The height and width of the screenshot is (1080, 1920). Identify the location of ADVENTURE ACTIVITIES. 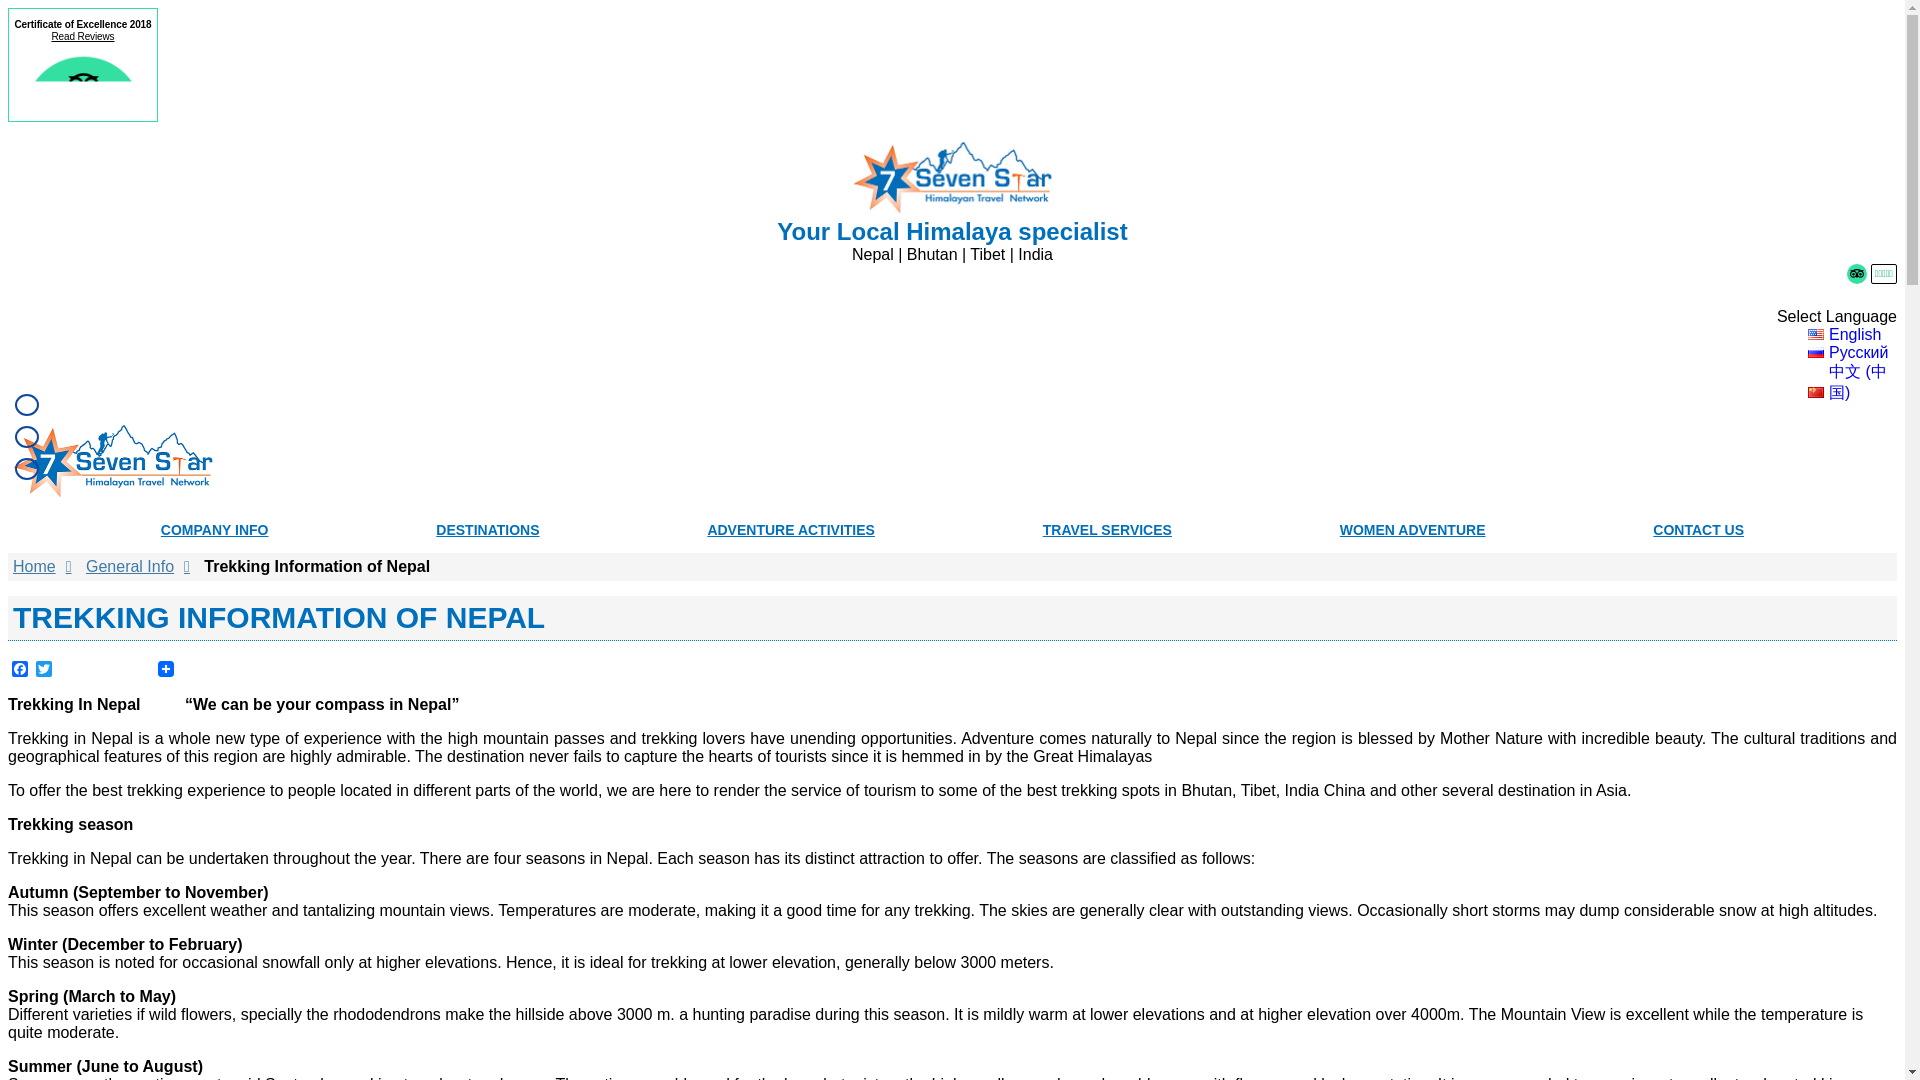
(790, 529).